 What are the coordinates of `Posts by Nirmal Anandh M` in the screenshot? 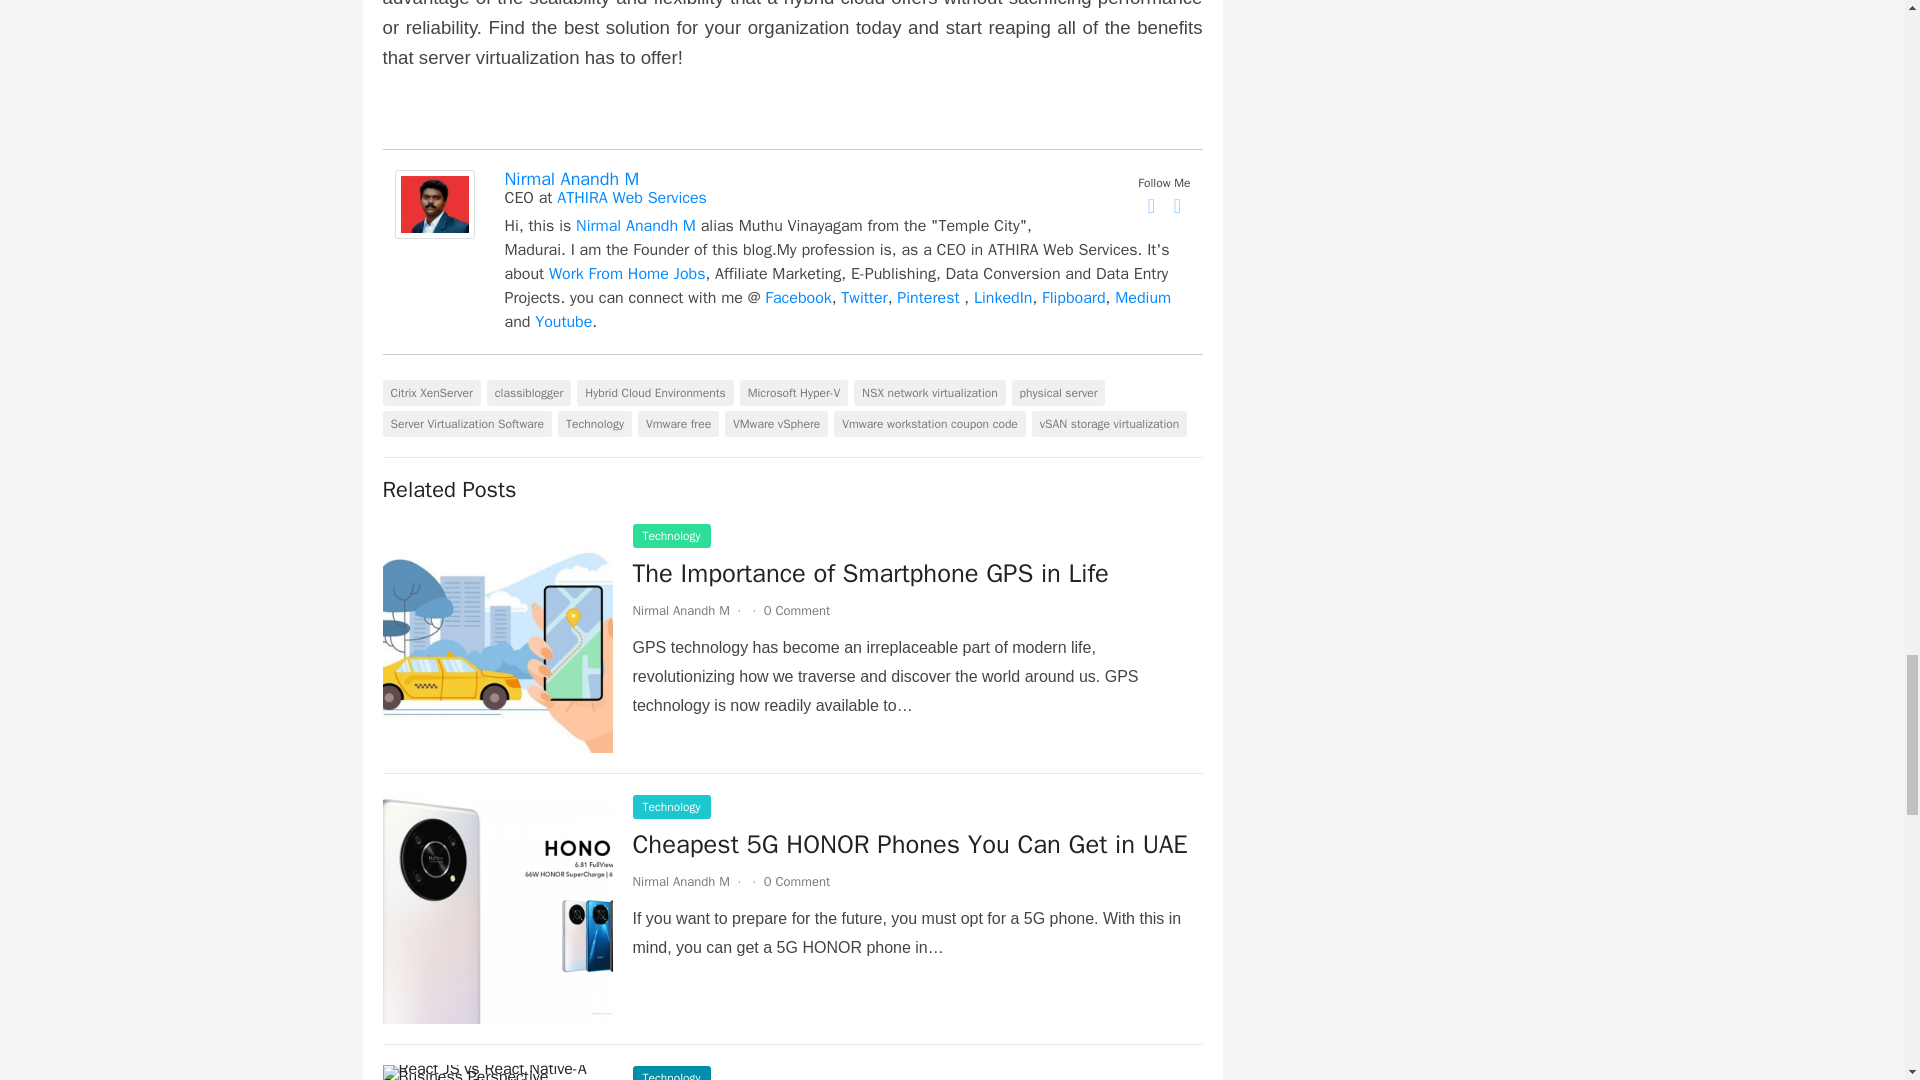 It's located at (680, 610).